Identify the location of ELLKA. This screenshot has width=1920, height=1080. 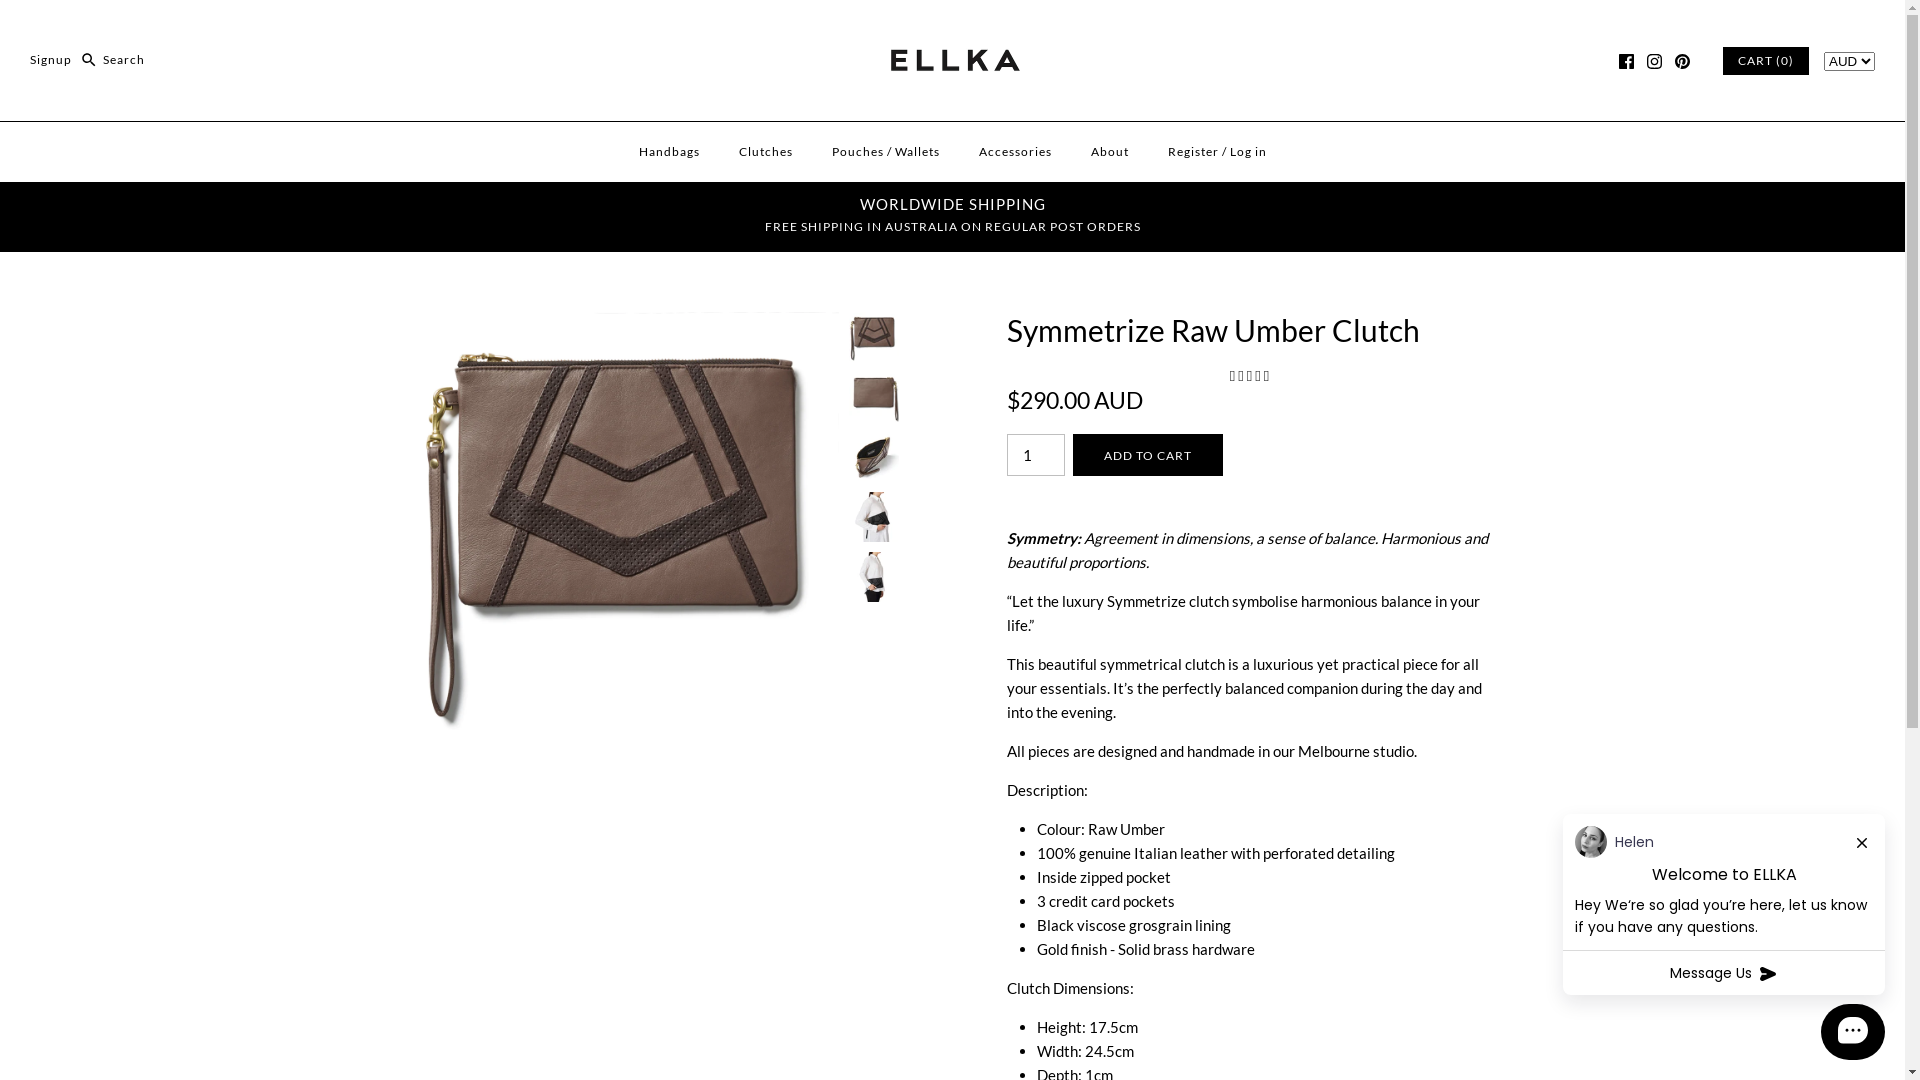
(953, 32).